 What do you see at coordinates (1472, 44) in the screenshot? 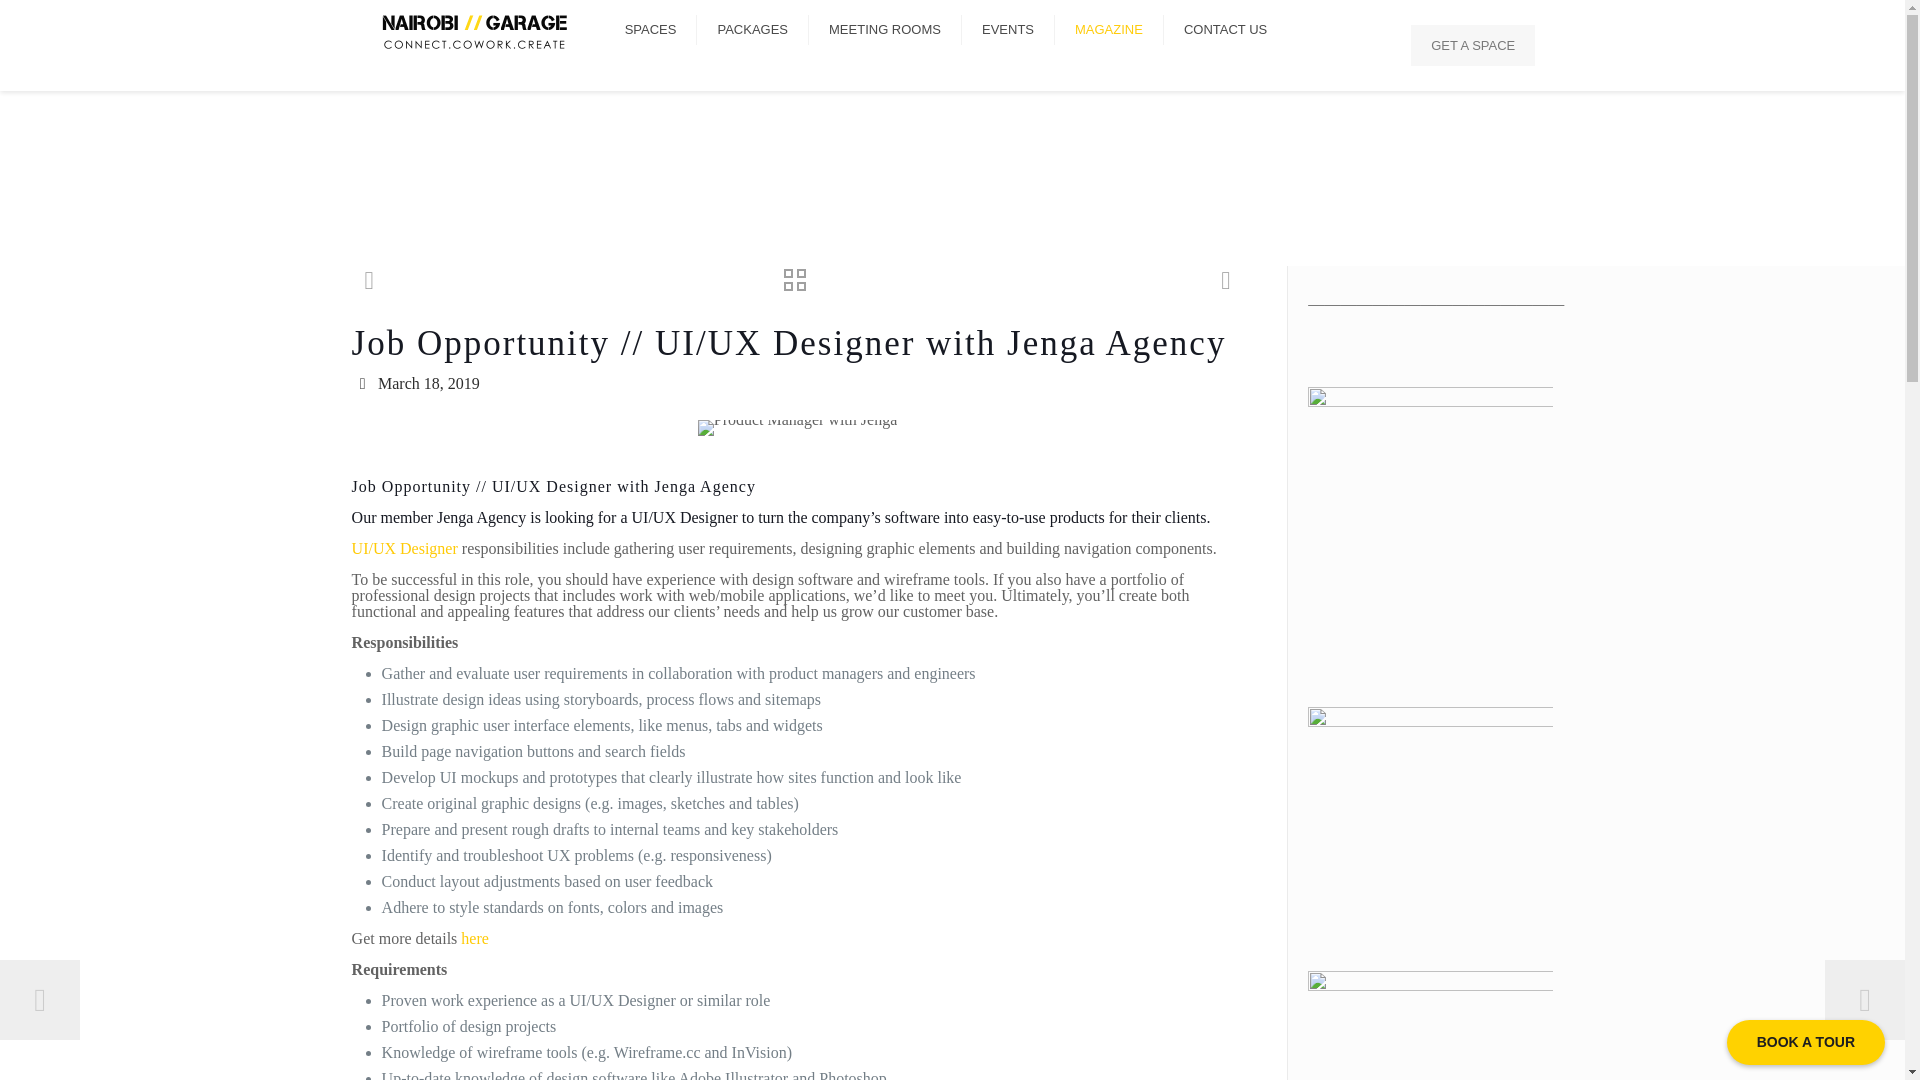
I see `GET A SPACE` at bounding box center [1472, 44].